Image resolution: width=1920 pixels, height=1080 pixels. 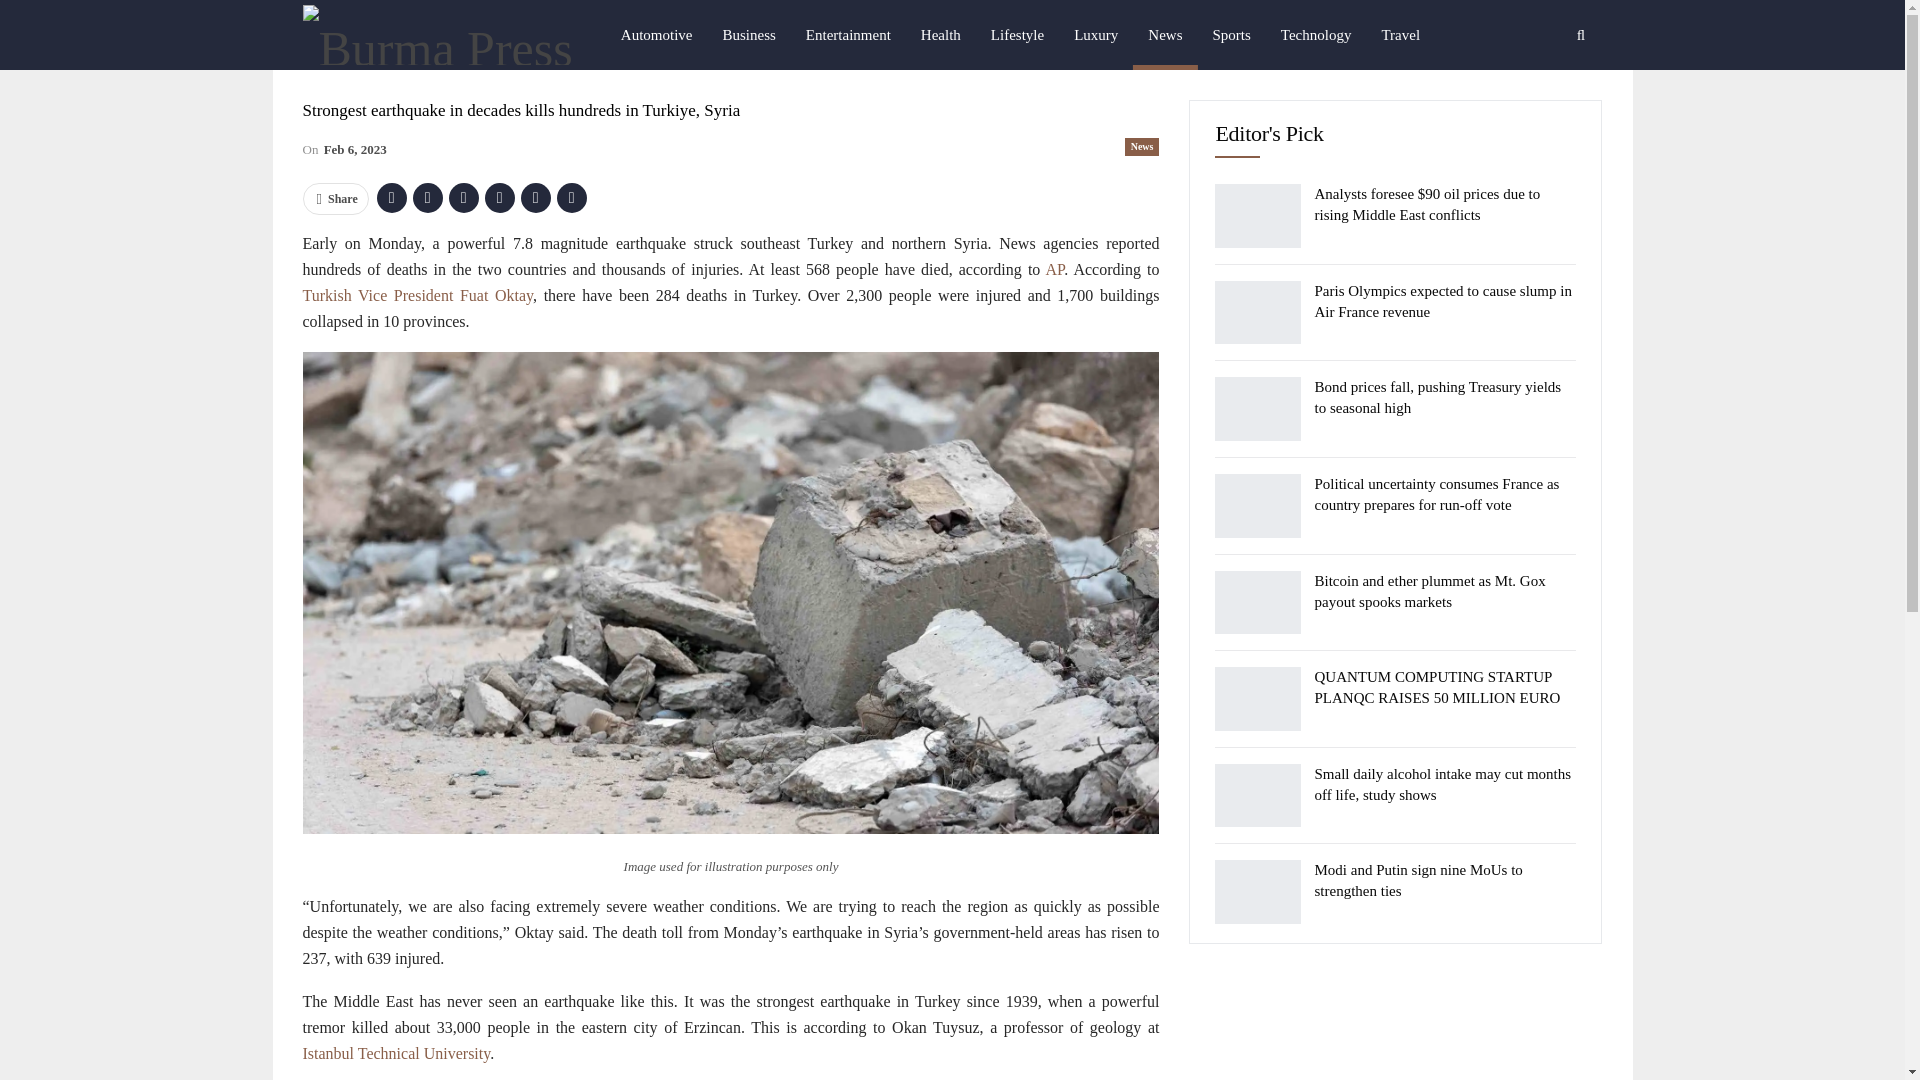 I want to click on AP, so click(x=1056, y=269).